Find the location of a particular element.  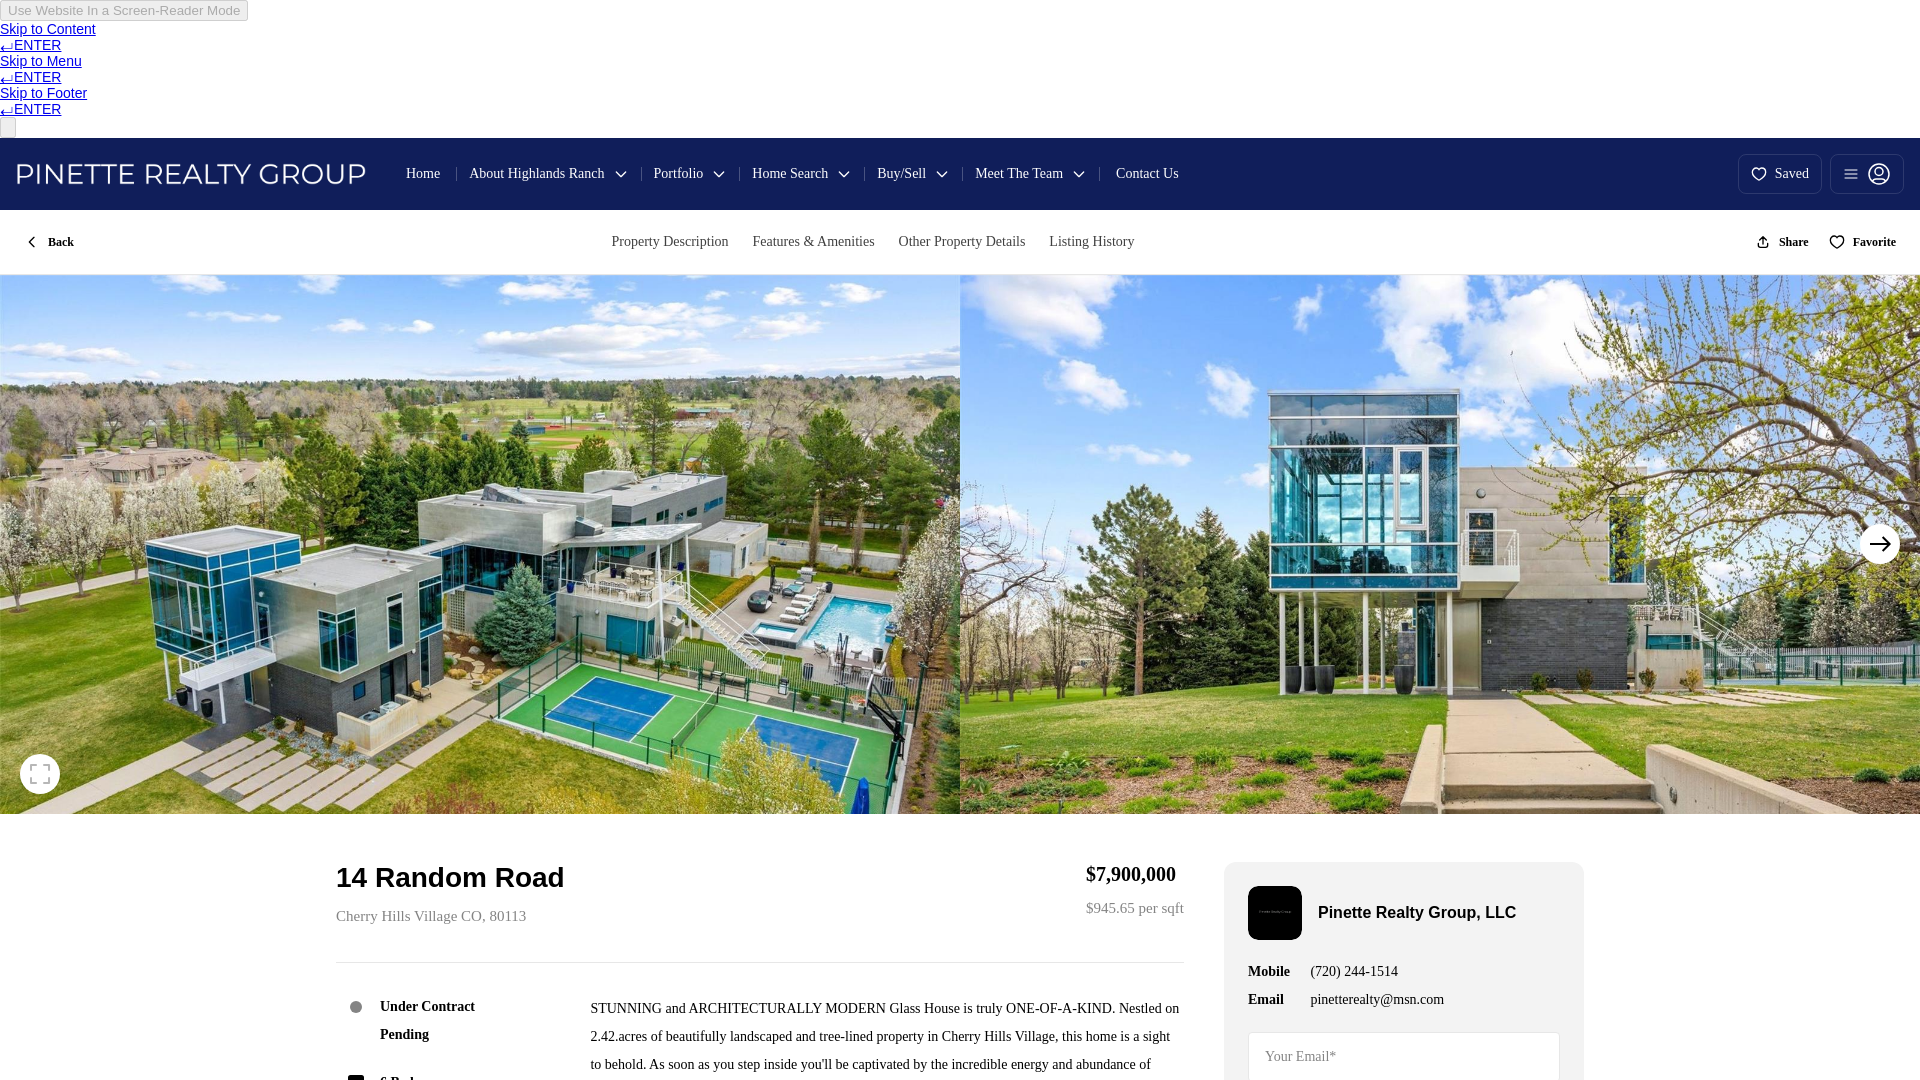

Home Search is located at coordinates (802, 173).